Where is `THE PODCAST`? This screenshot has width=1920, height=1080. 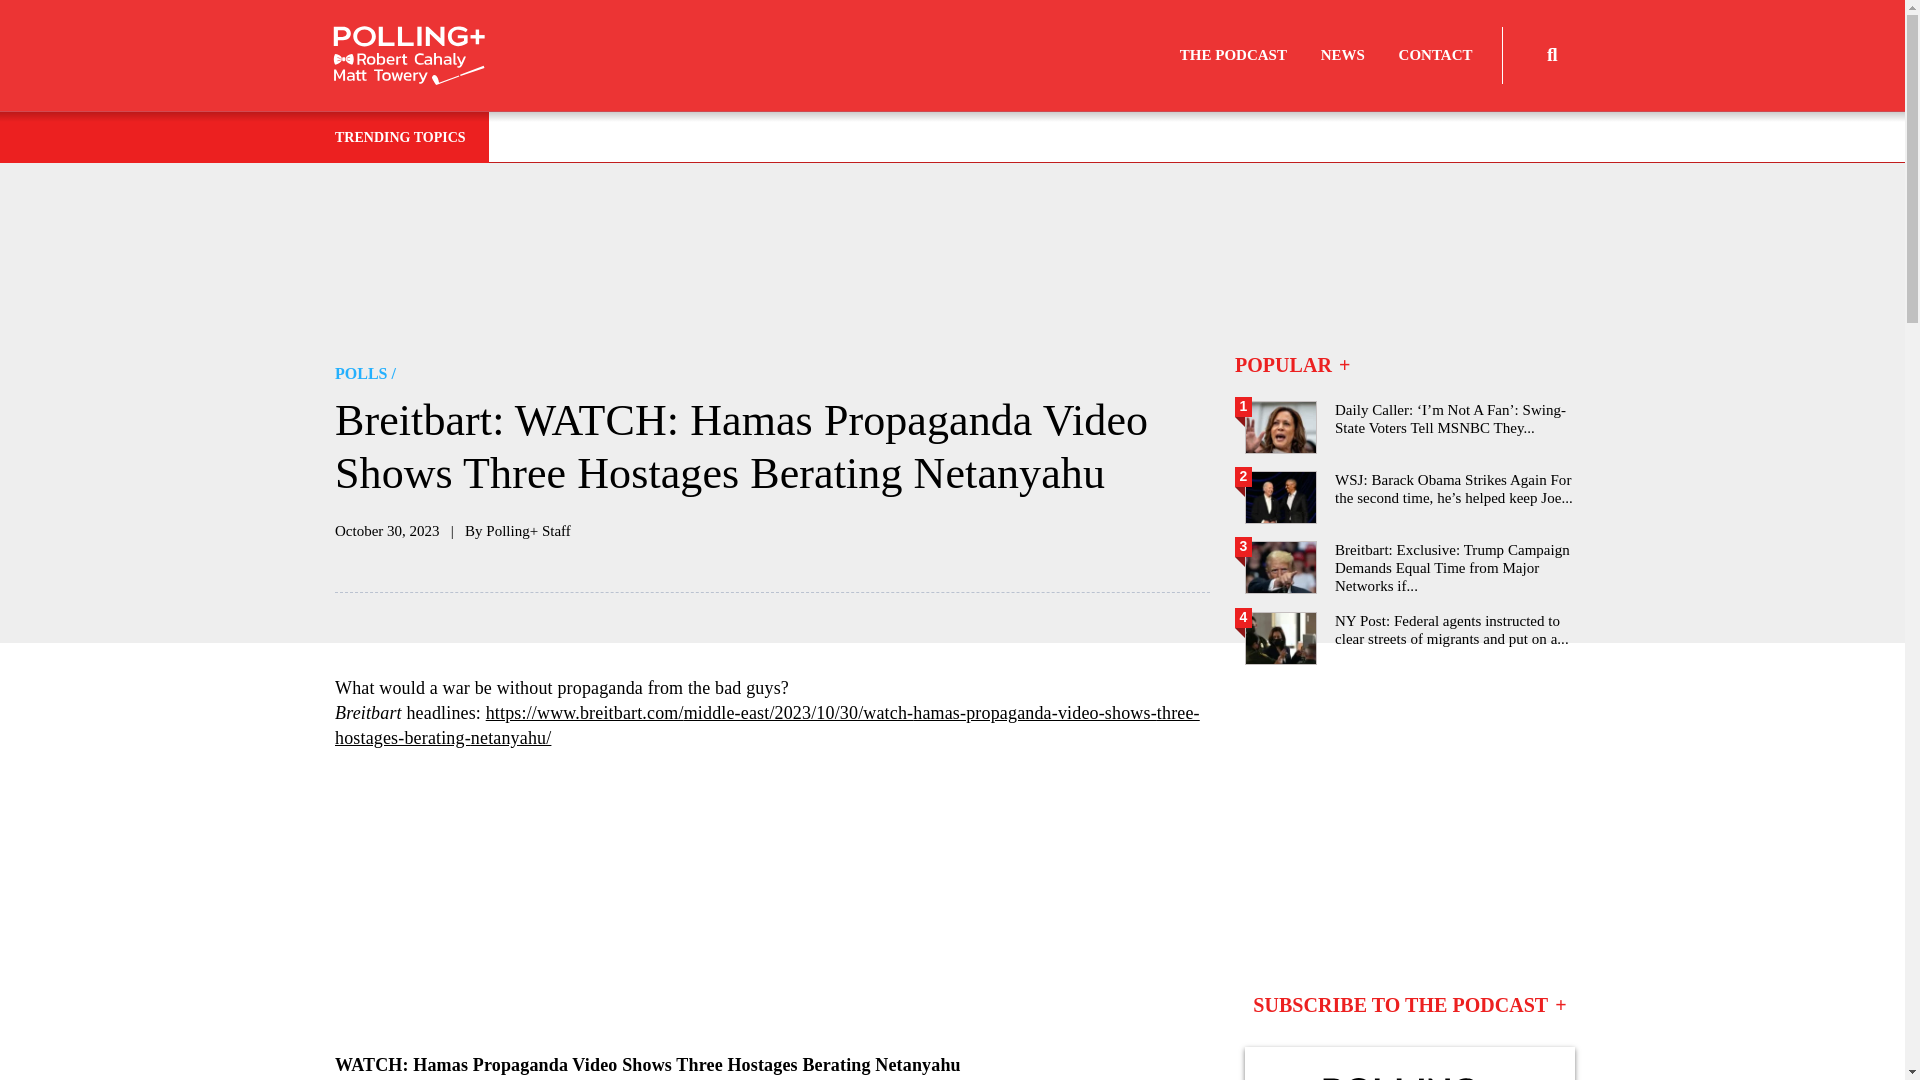 THE PODCAST is located at coordinates (1233, 55).